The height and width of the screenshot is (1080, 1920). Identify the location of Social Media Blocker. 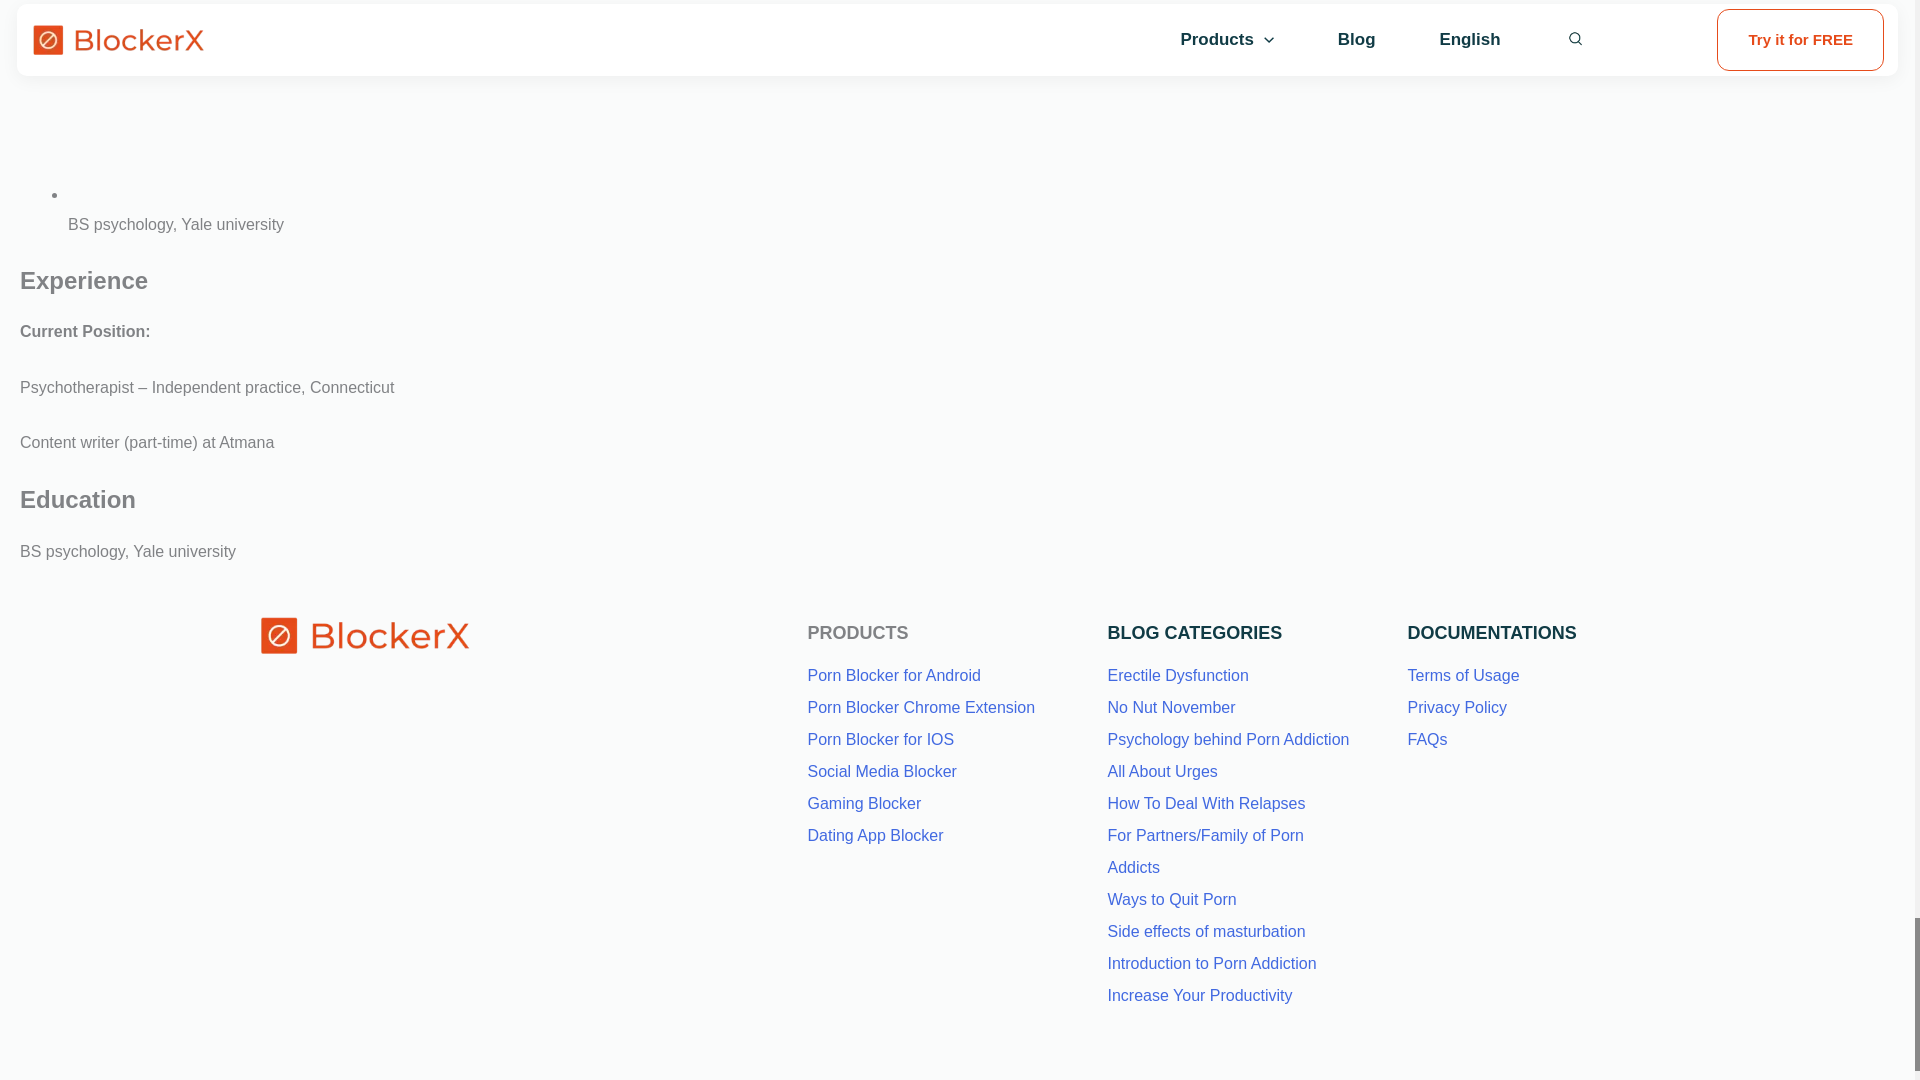
(882, 770).